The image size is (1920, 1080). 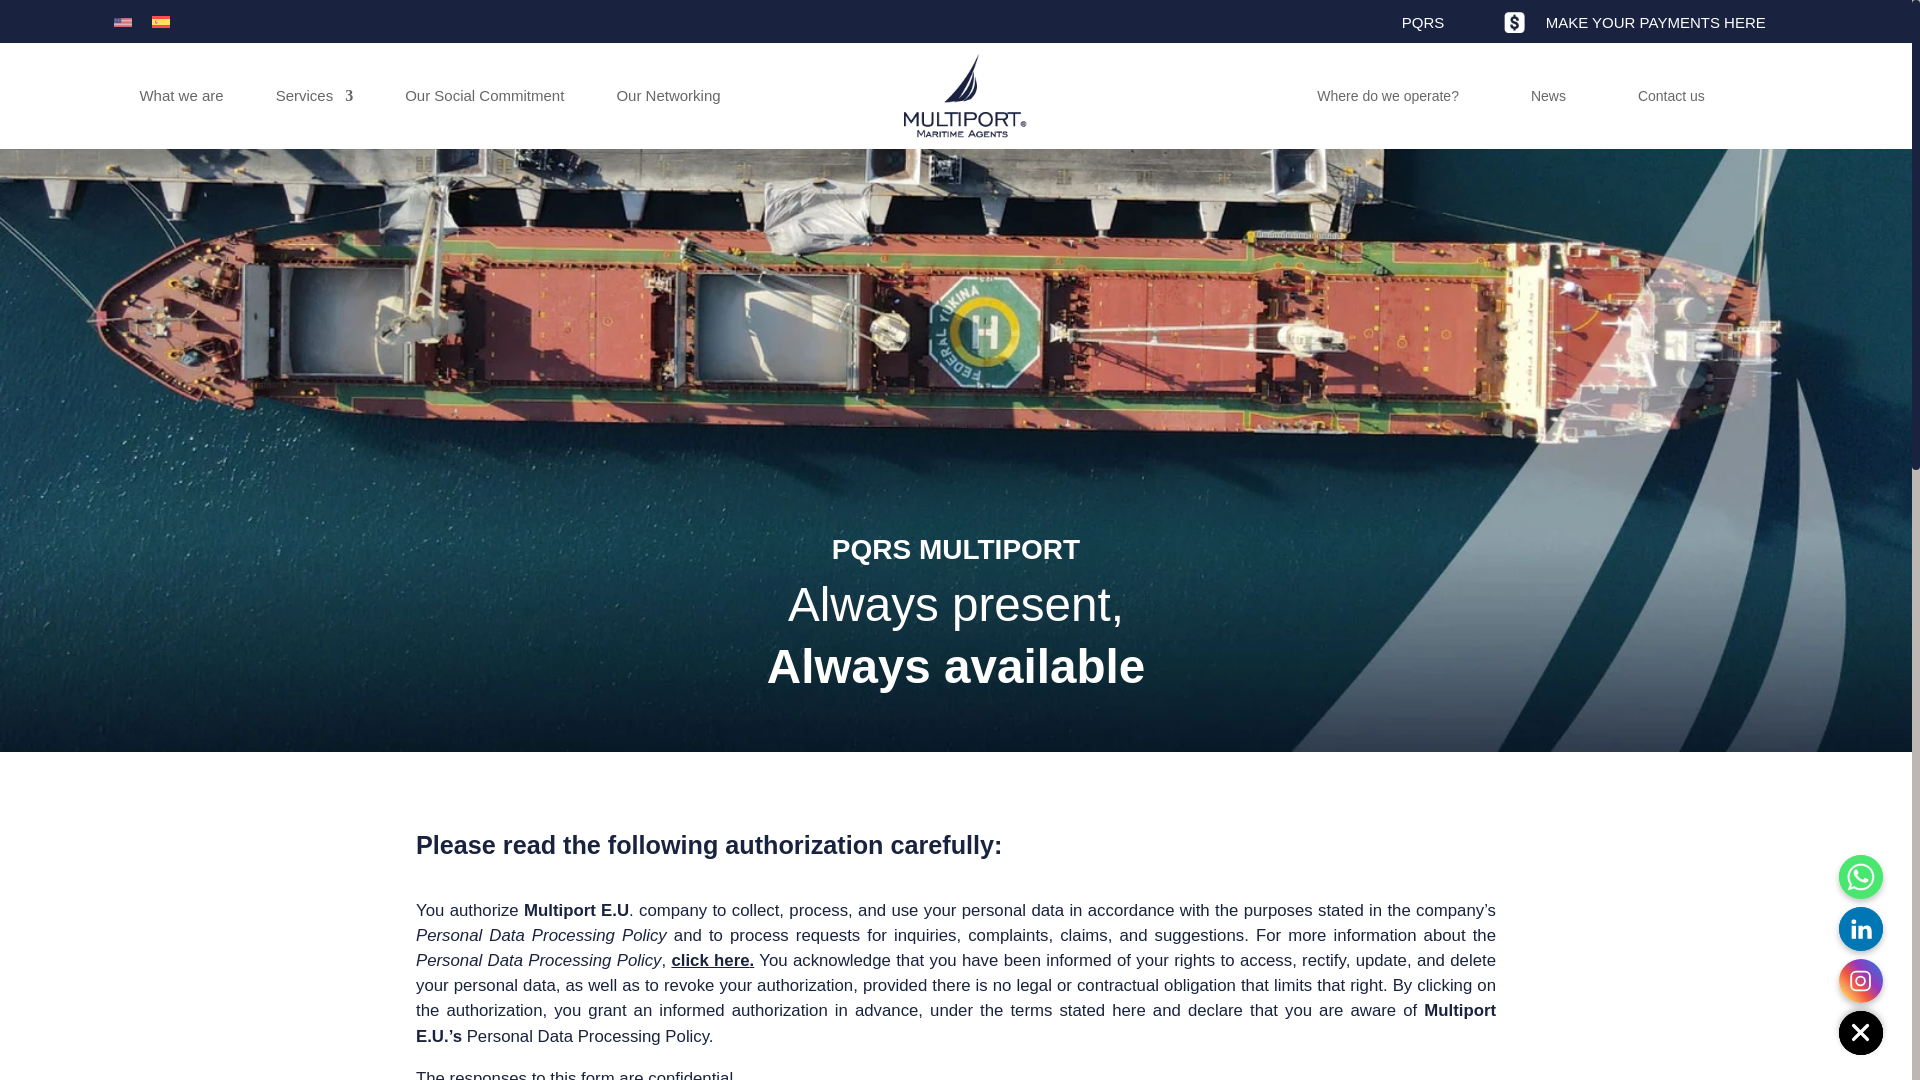 What do you see at coordinates (1423, 22) in the screenshot?
I see `PQRS` at bounding box center [1423, 22].